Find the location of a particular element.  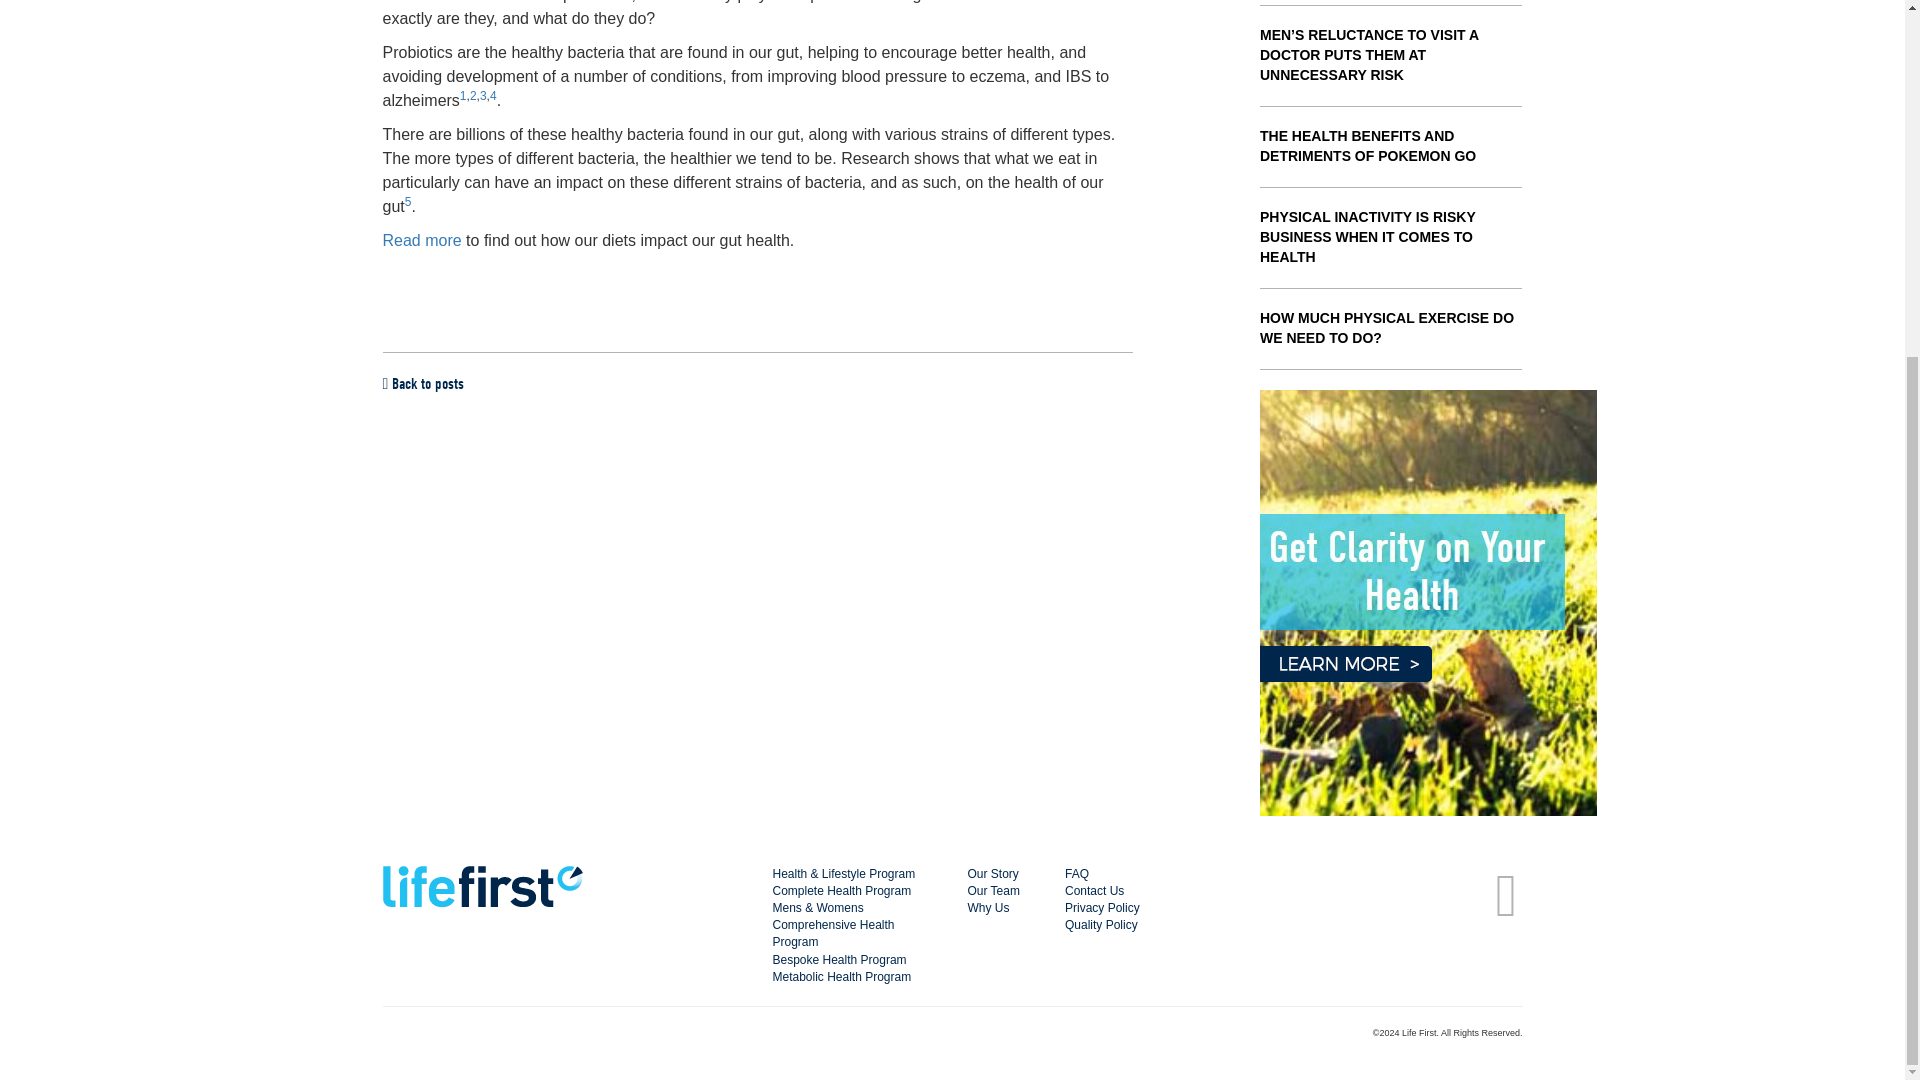

Back to posts is located at coordinates (423, 384).